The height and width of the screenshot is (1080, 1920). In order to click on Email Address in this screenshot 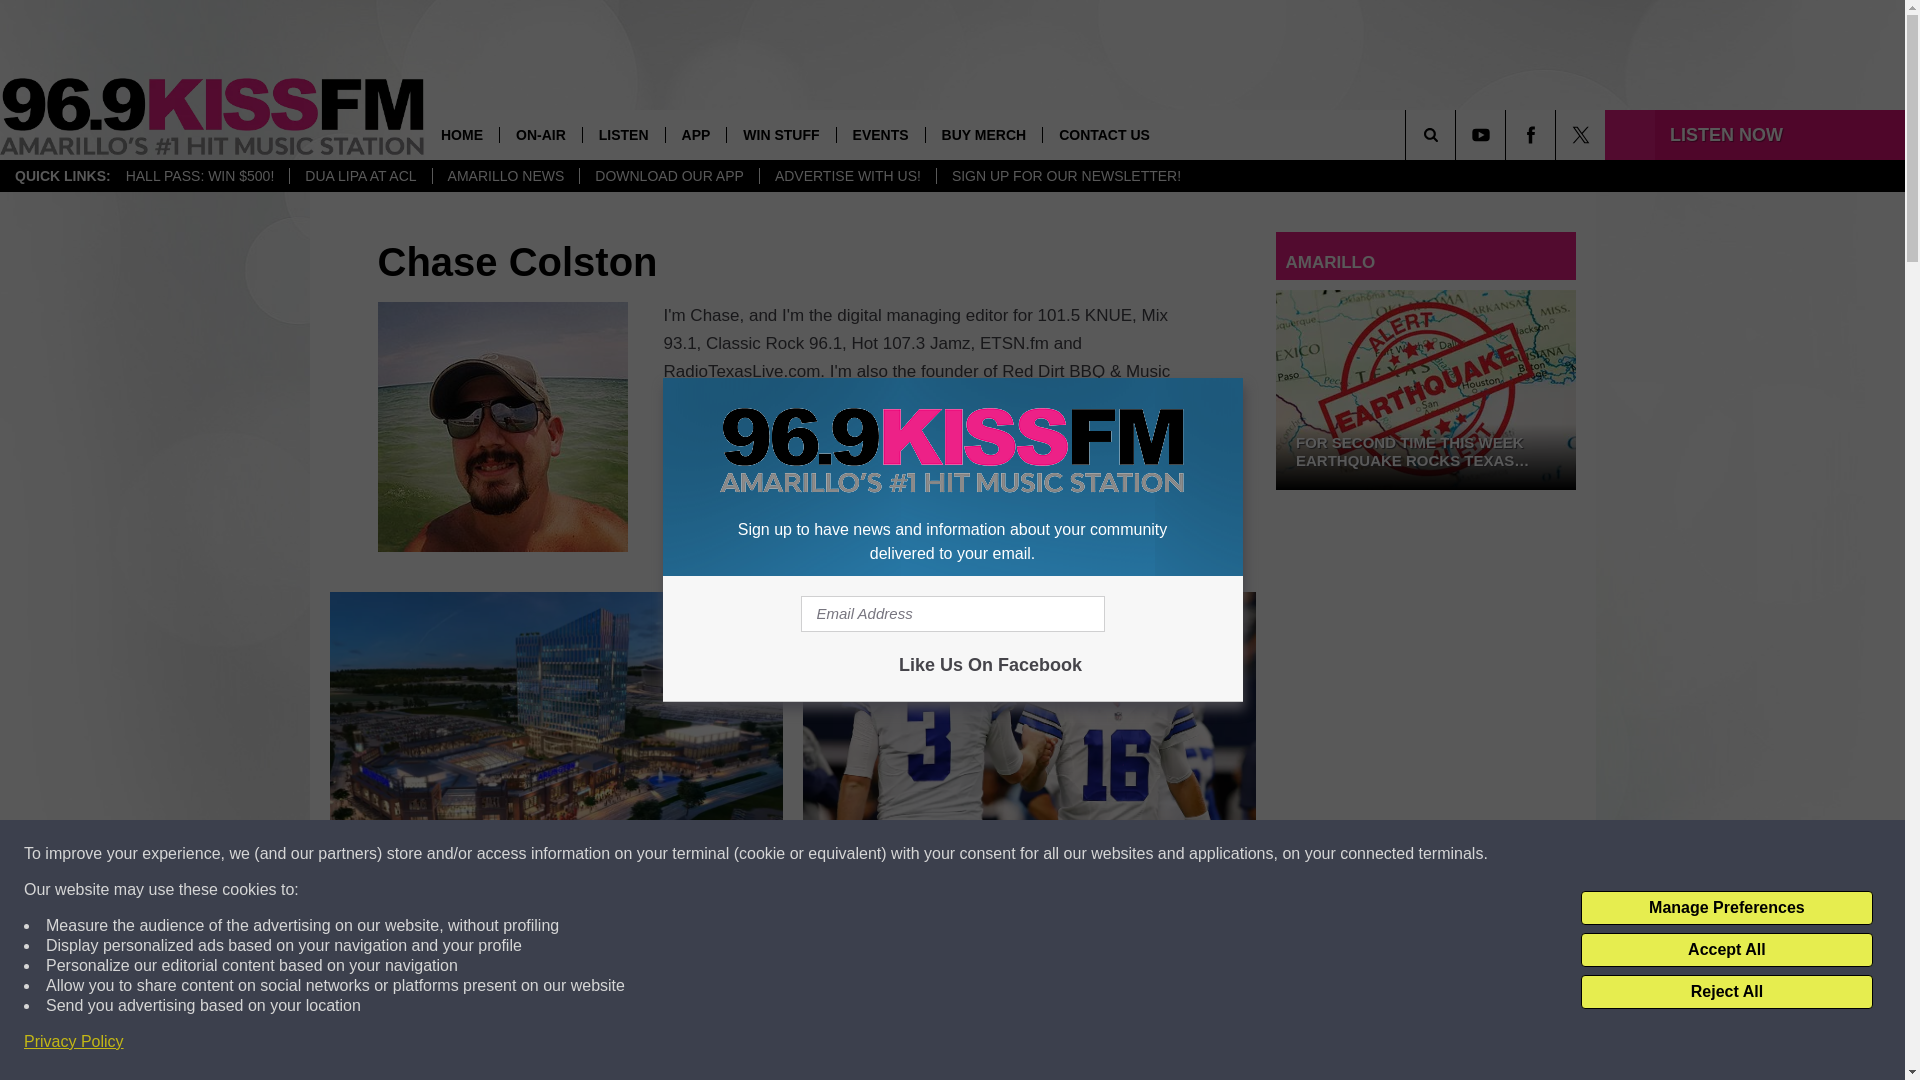, I will do `click(952, 614)`.